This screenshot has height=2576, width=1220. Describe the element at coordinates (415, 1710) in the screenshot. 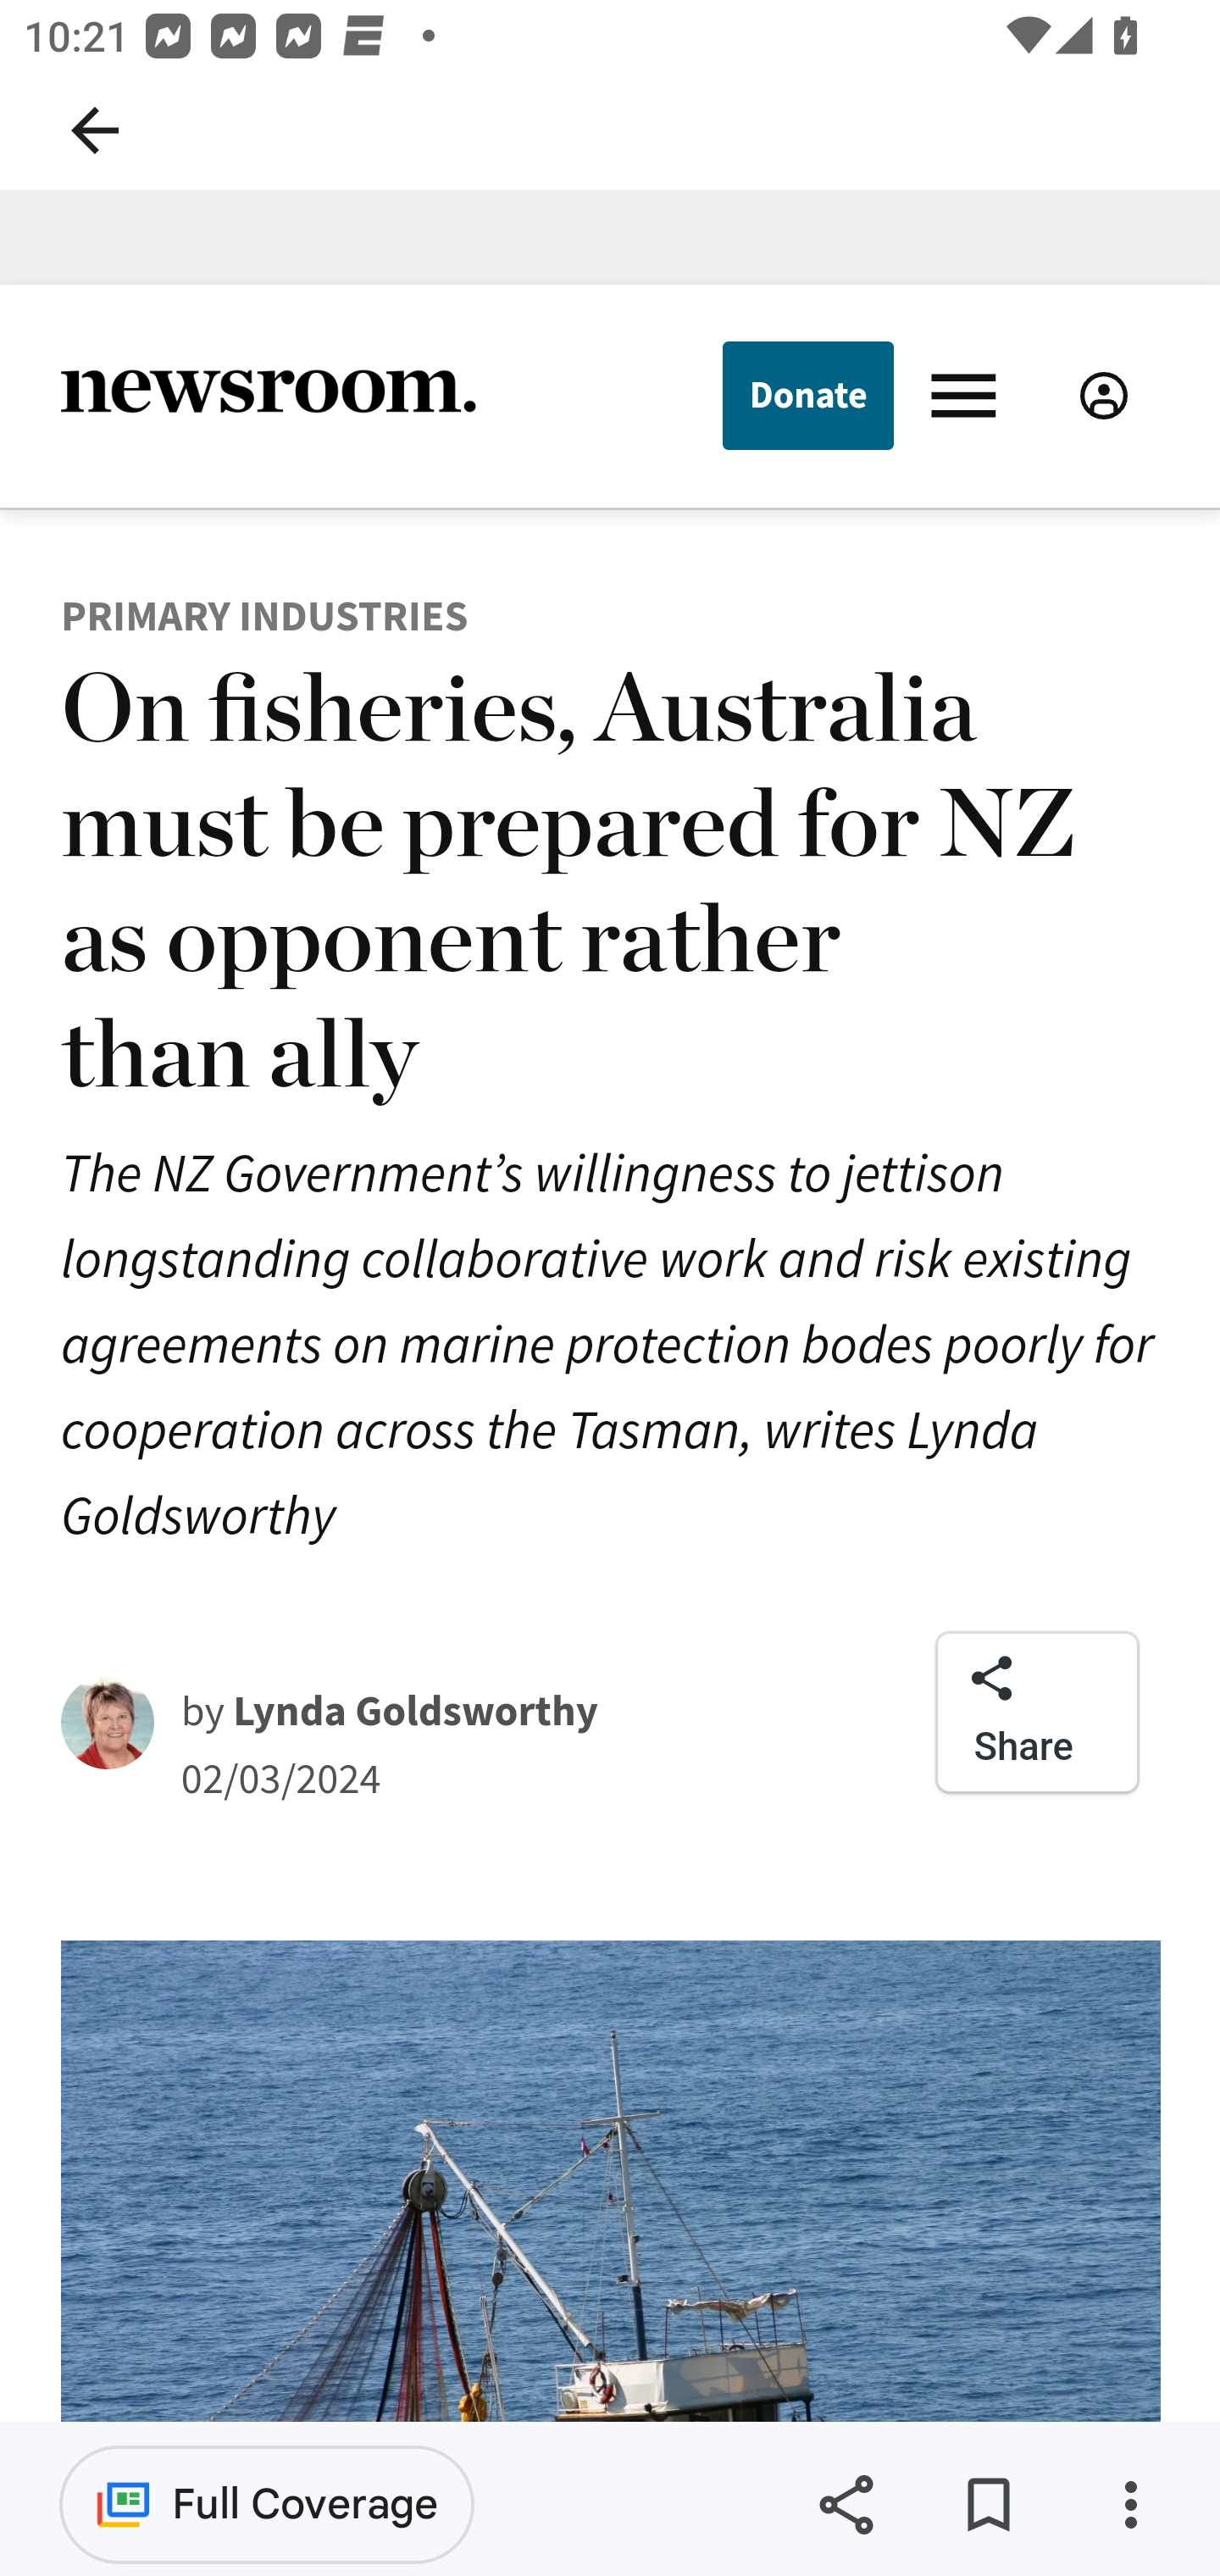

I see `Lynda Goldsworthy` at that location.